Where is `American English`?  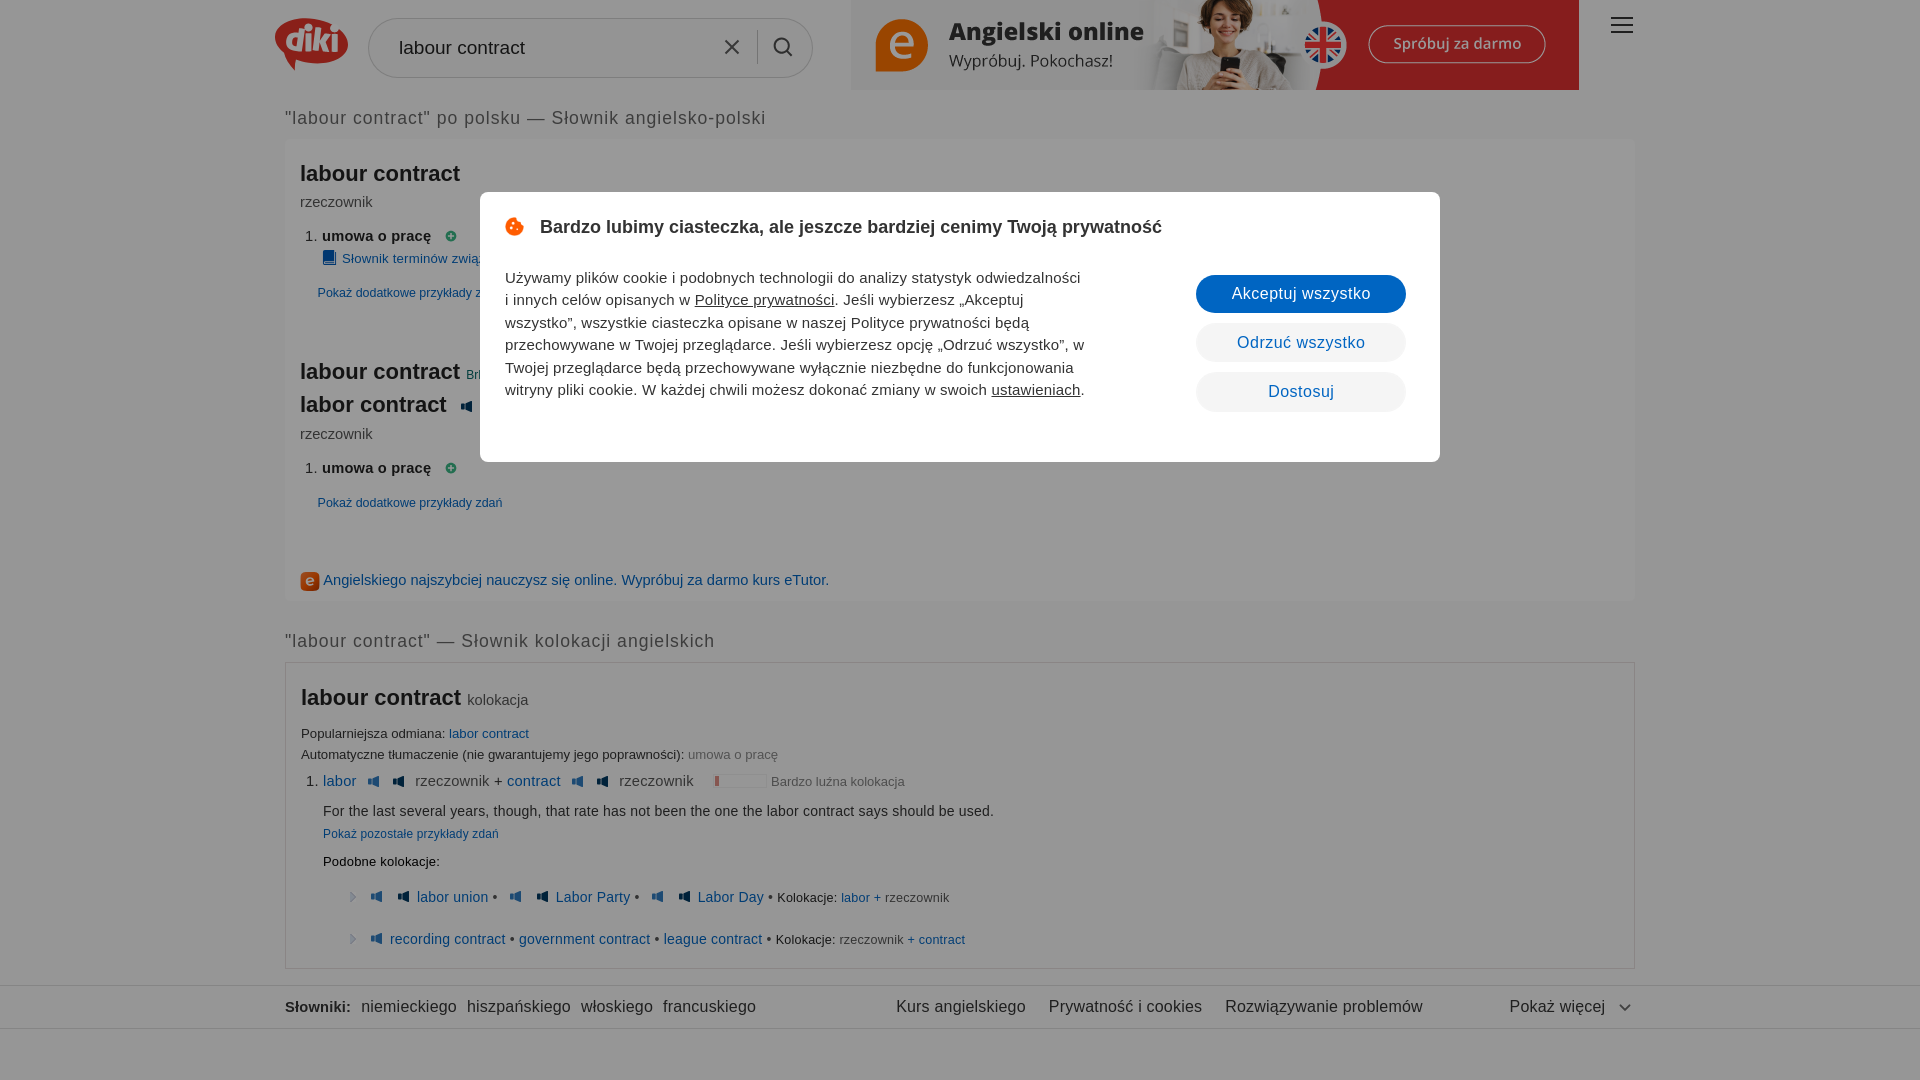 American English is located at coordinates (402, 896).